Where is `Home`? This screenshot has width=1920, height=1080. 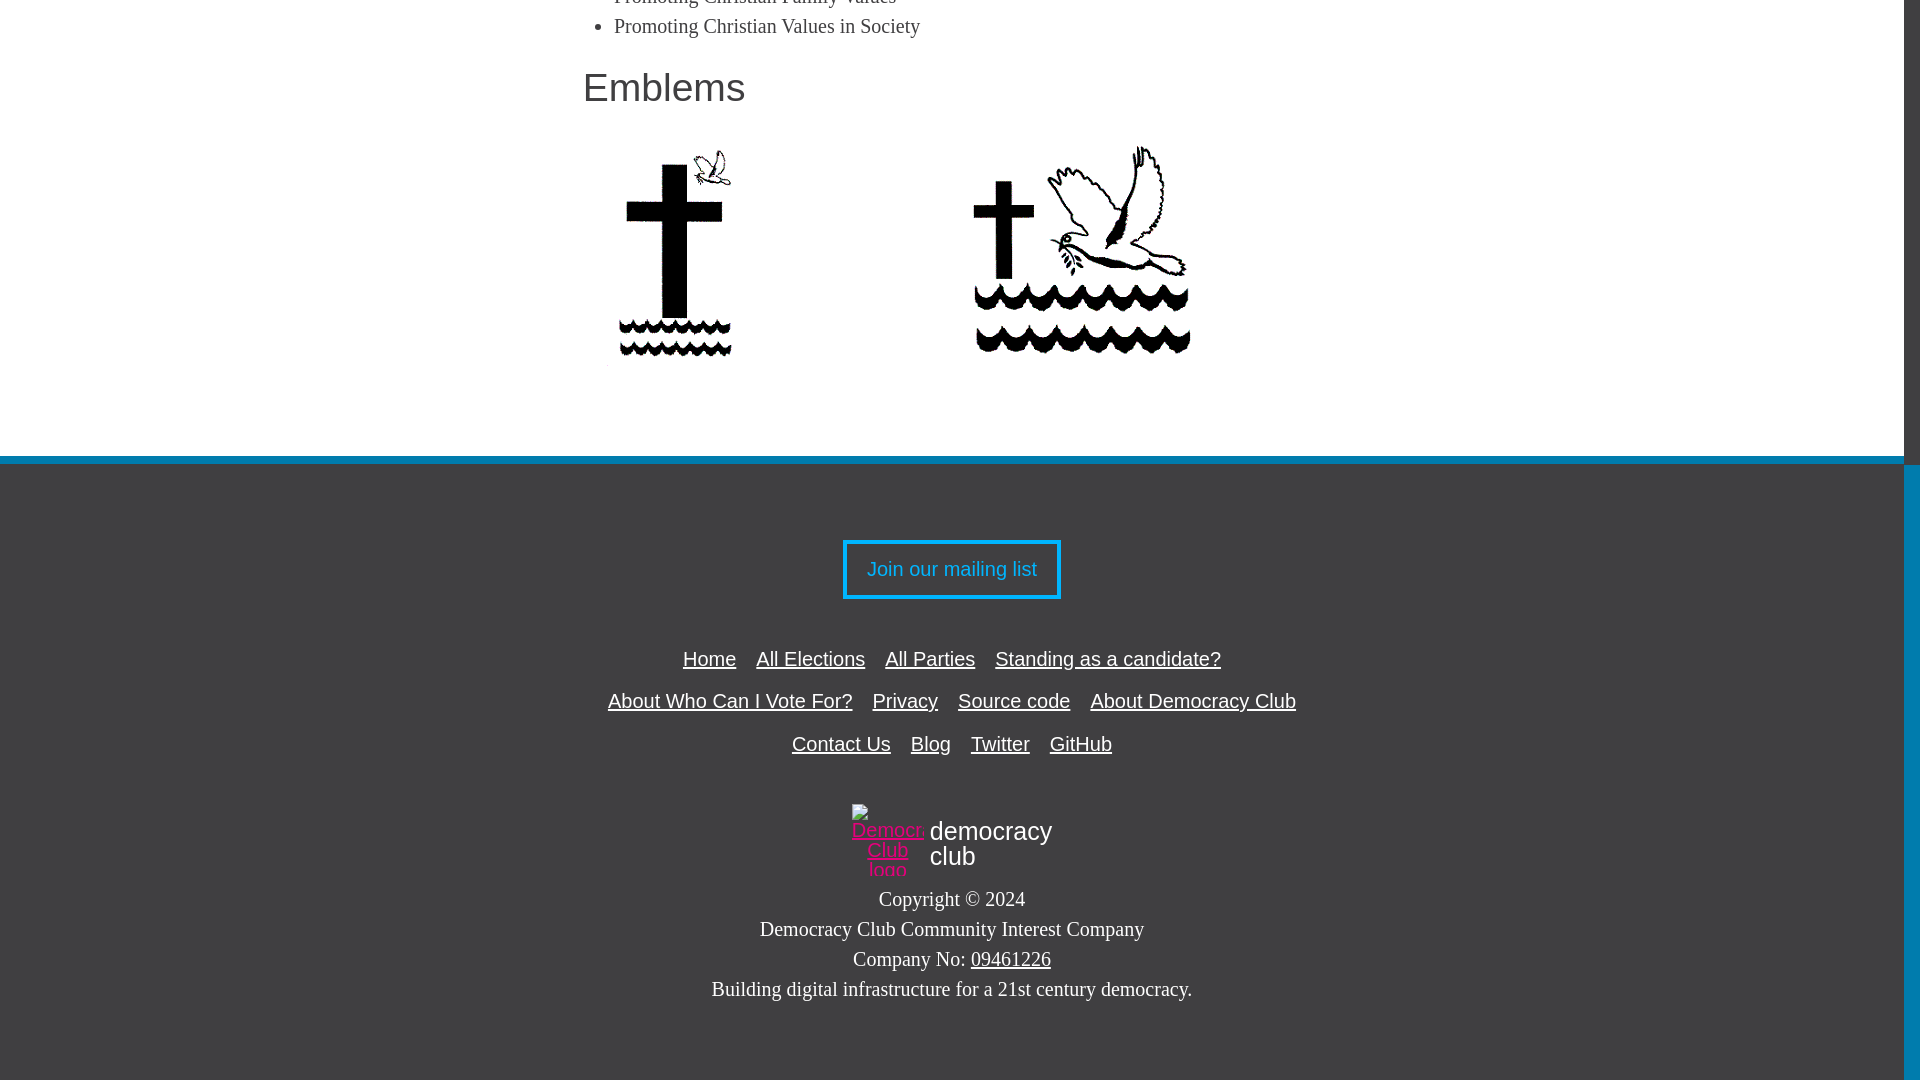
Home is located at coordinates (1014, 700).